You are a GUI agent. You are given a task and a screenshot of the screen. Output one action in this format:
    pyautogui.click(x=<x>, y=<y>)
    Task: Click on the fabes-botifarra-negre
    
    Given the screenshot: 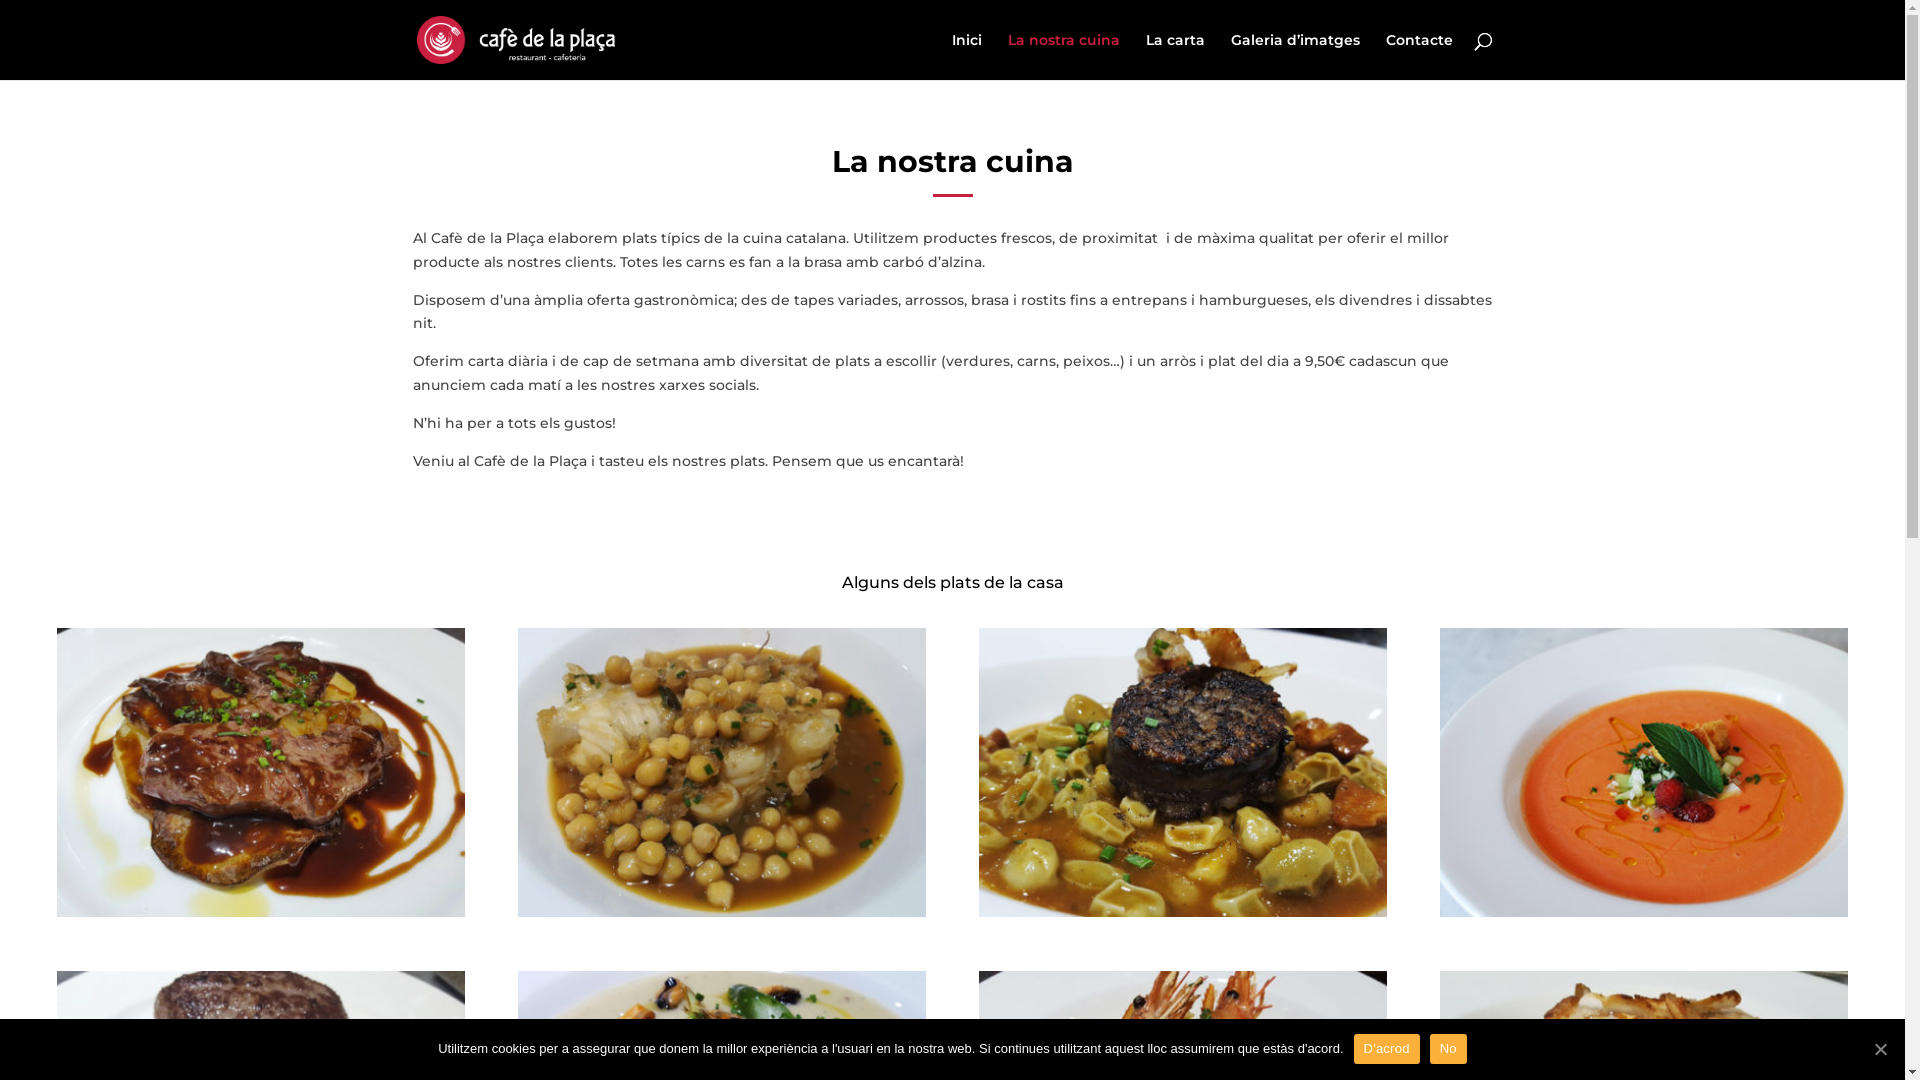 What is the action you would take?
    pyautogui.click(x=1182, y=912)
    